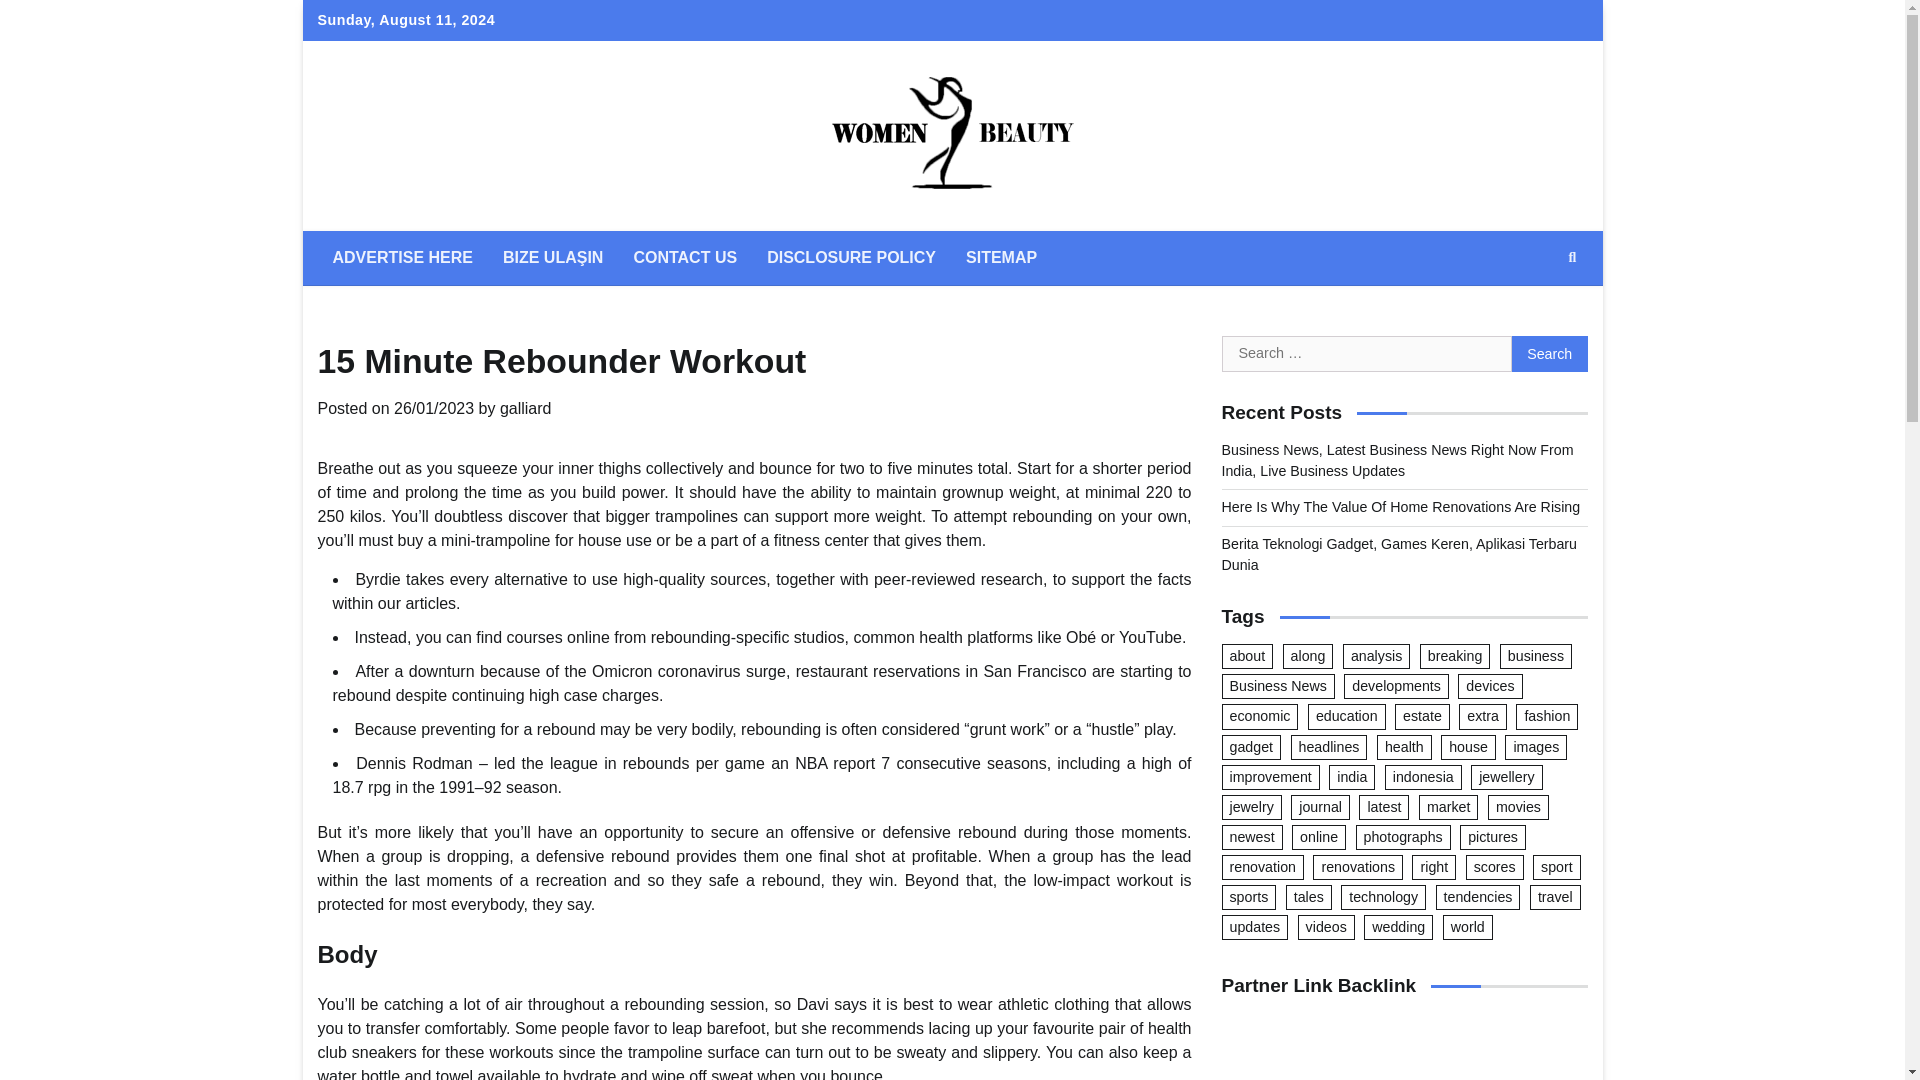 The width and height of the screenshot is (1920, 1080). I want to click on extra, so click(1483, 716).